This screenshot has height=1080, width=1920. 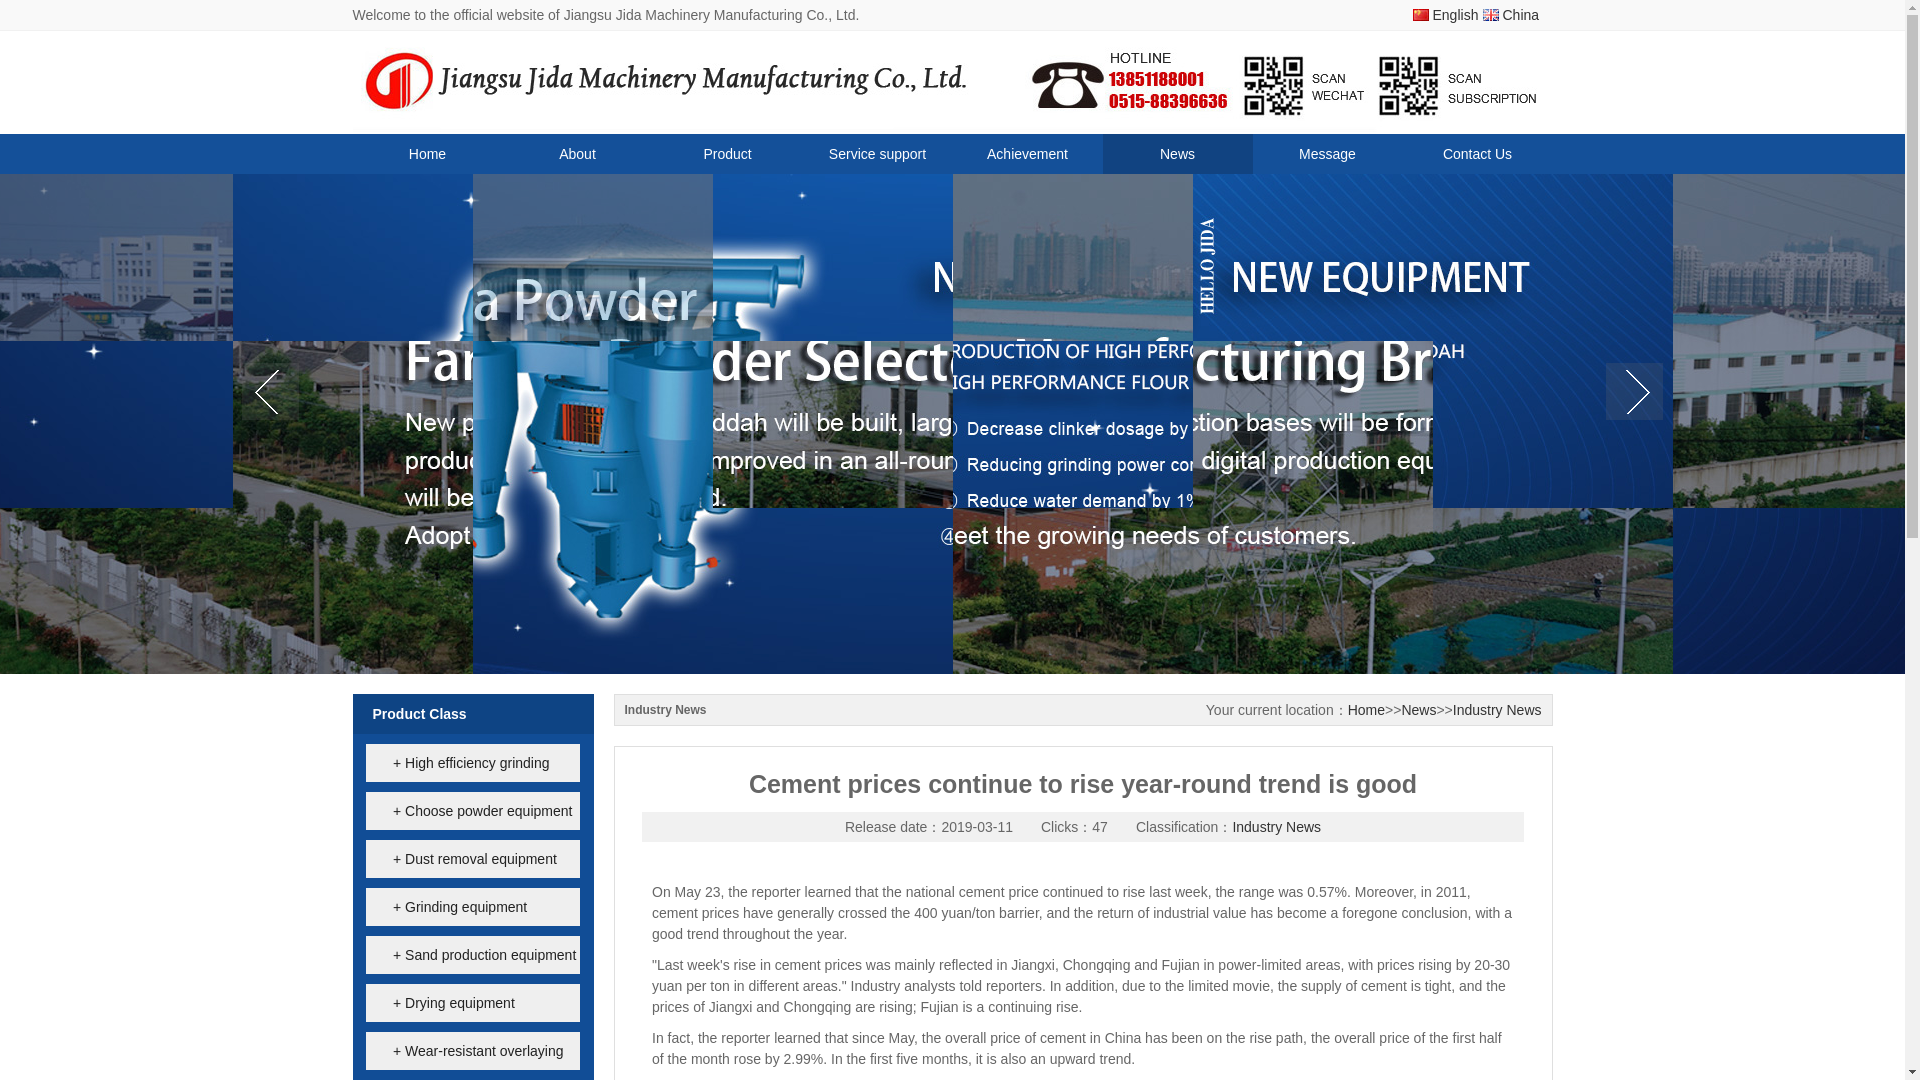 What do you see at coordinates (576, 153) in the screenshot?
I see `About` at bounding box center [576, 153].